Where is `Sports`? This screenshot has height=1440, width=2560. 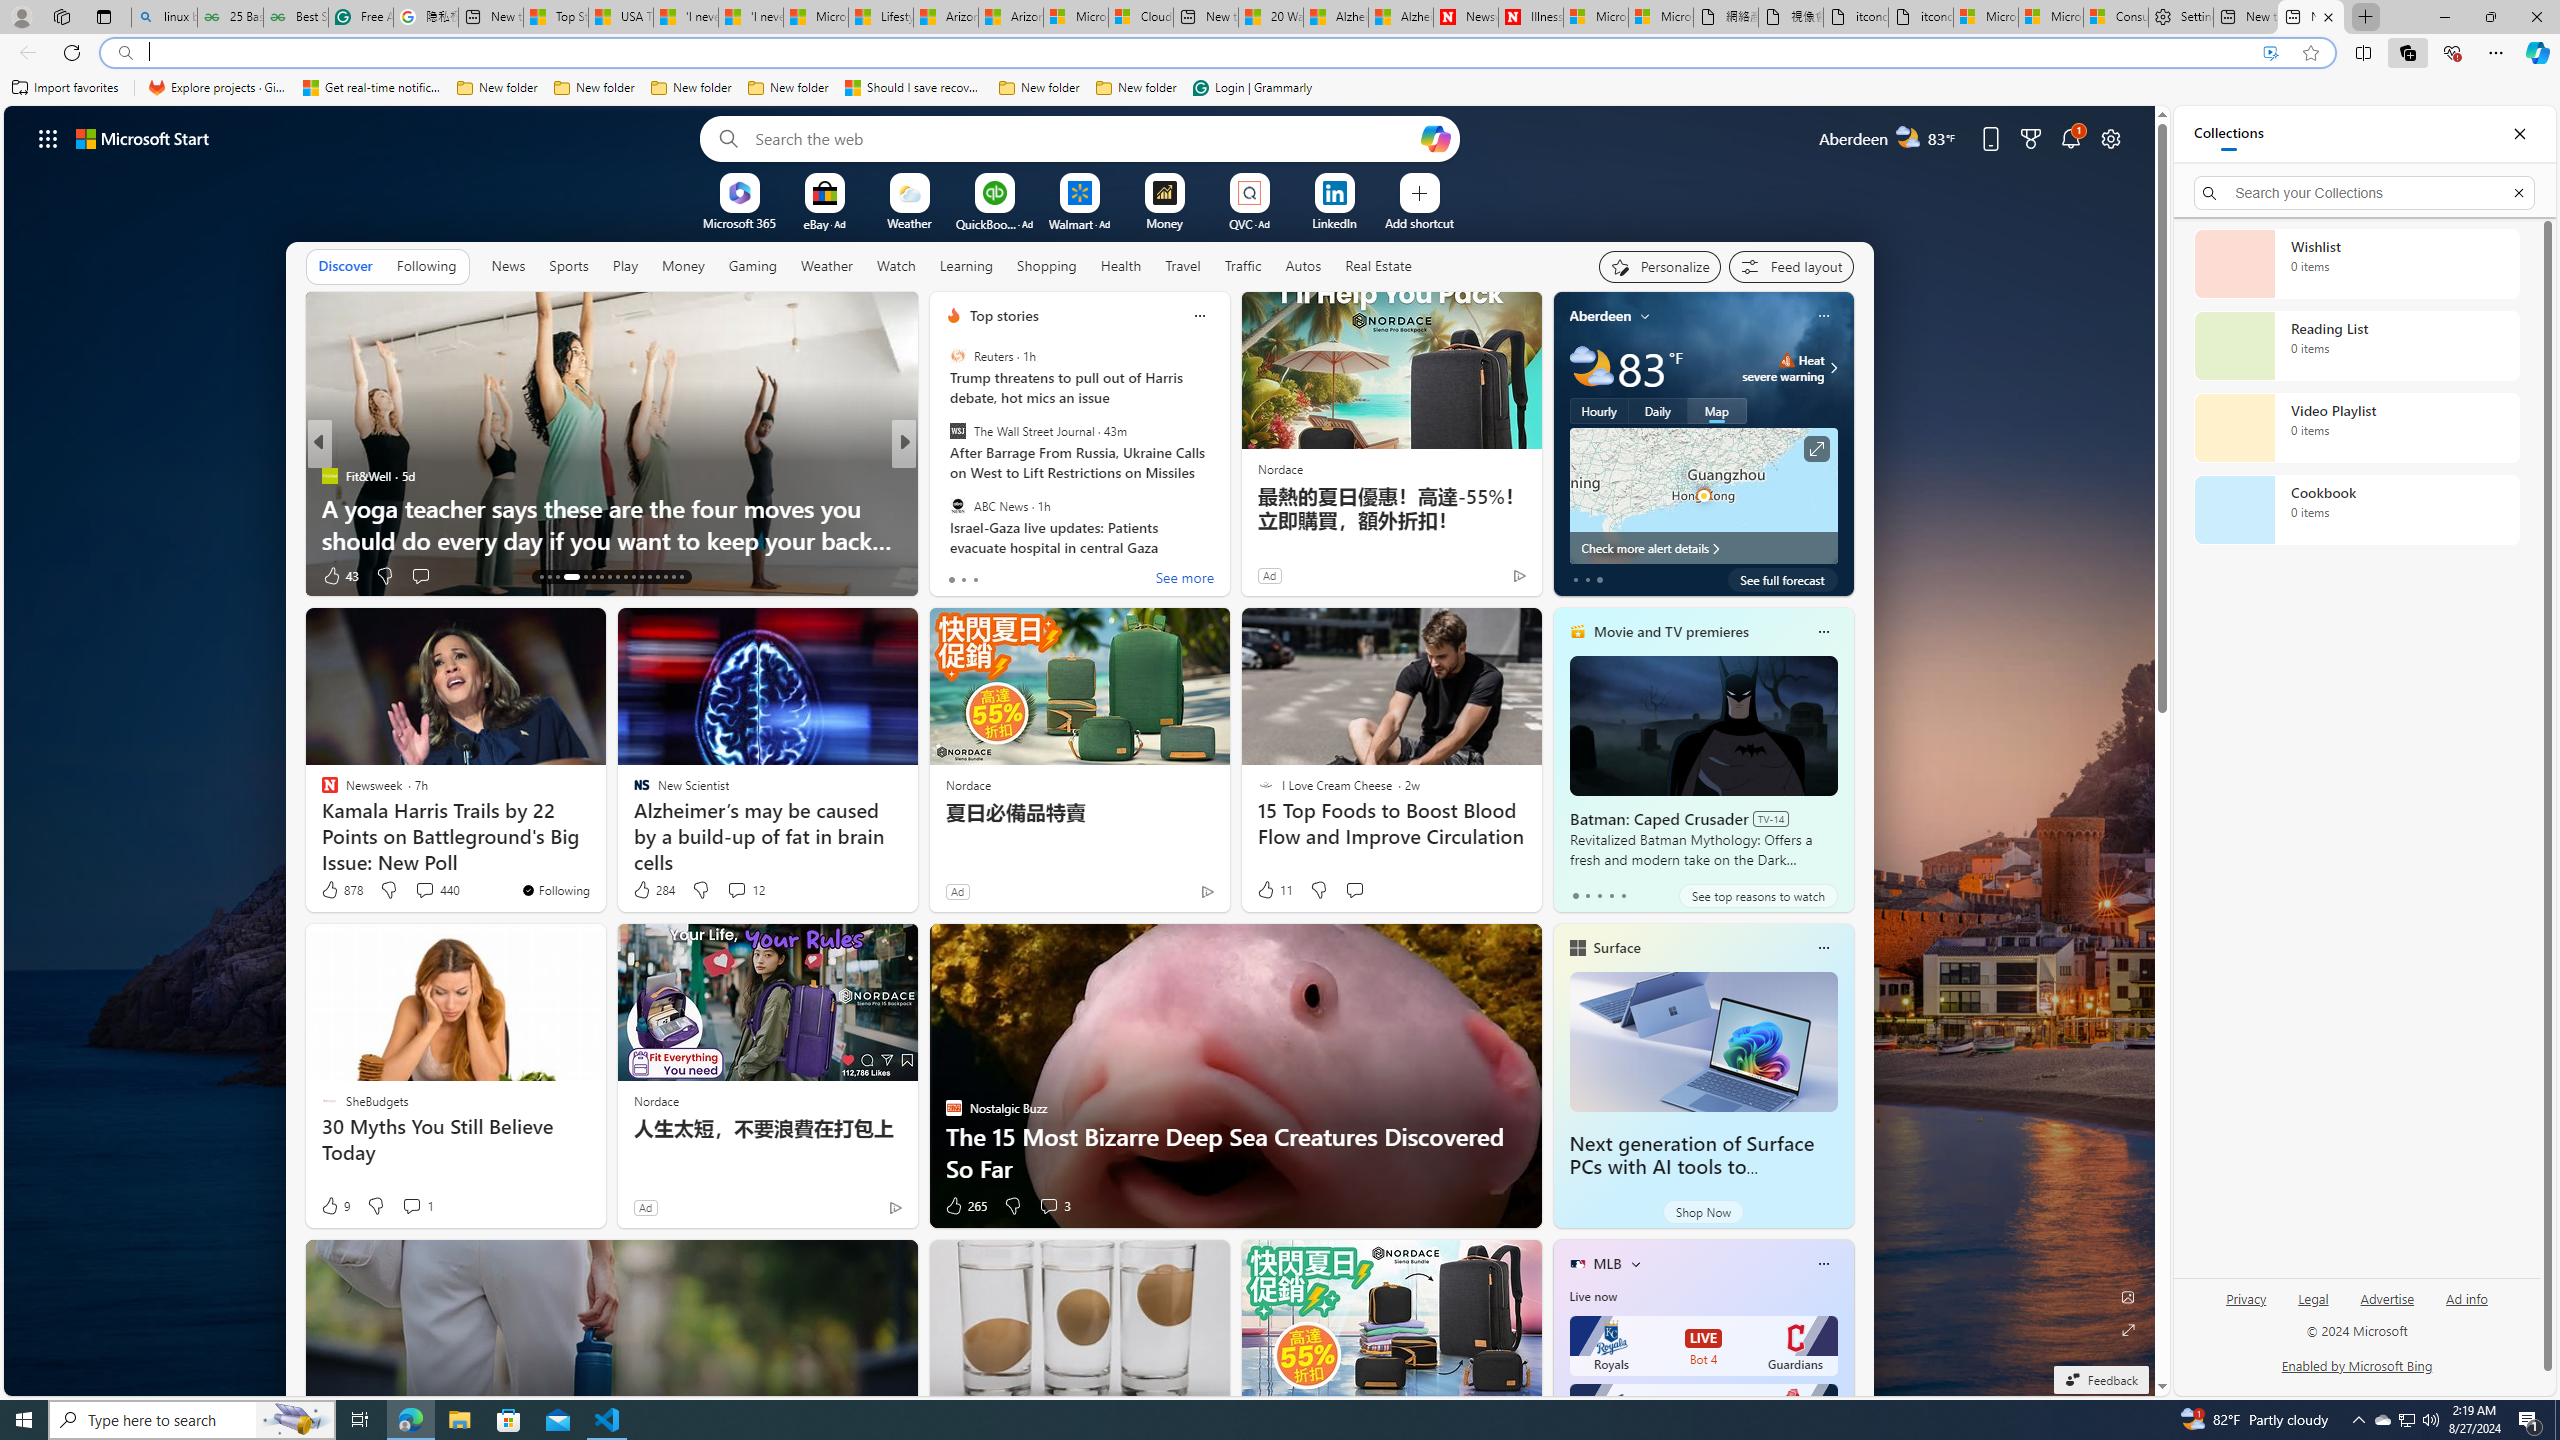 Sports is located at coordinates (569, 265).